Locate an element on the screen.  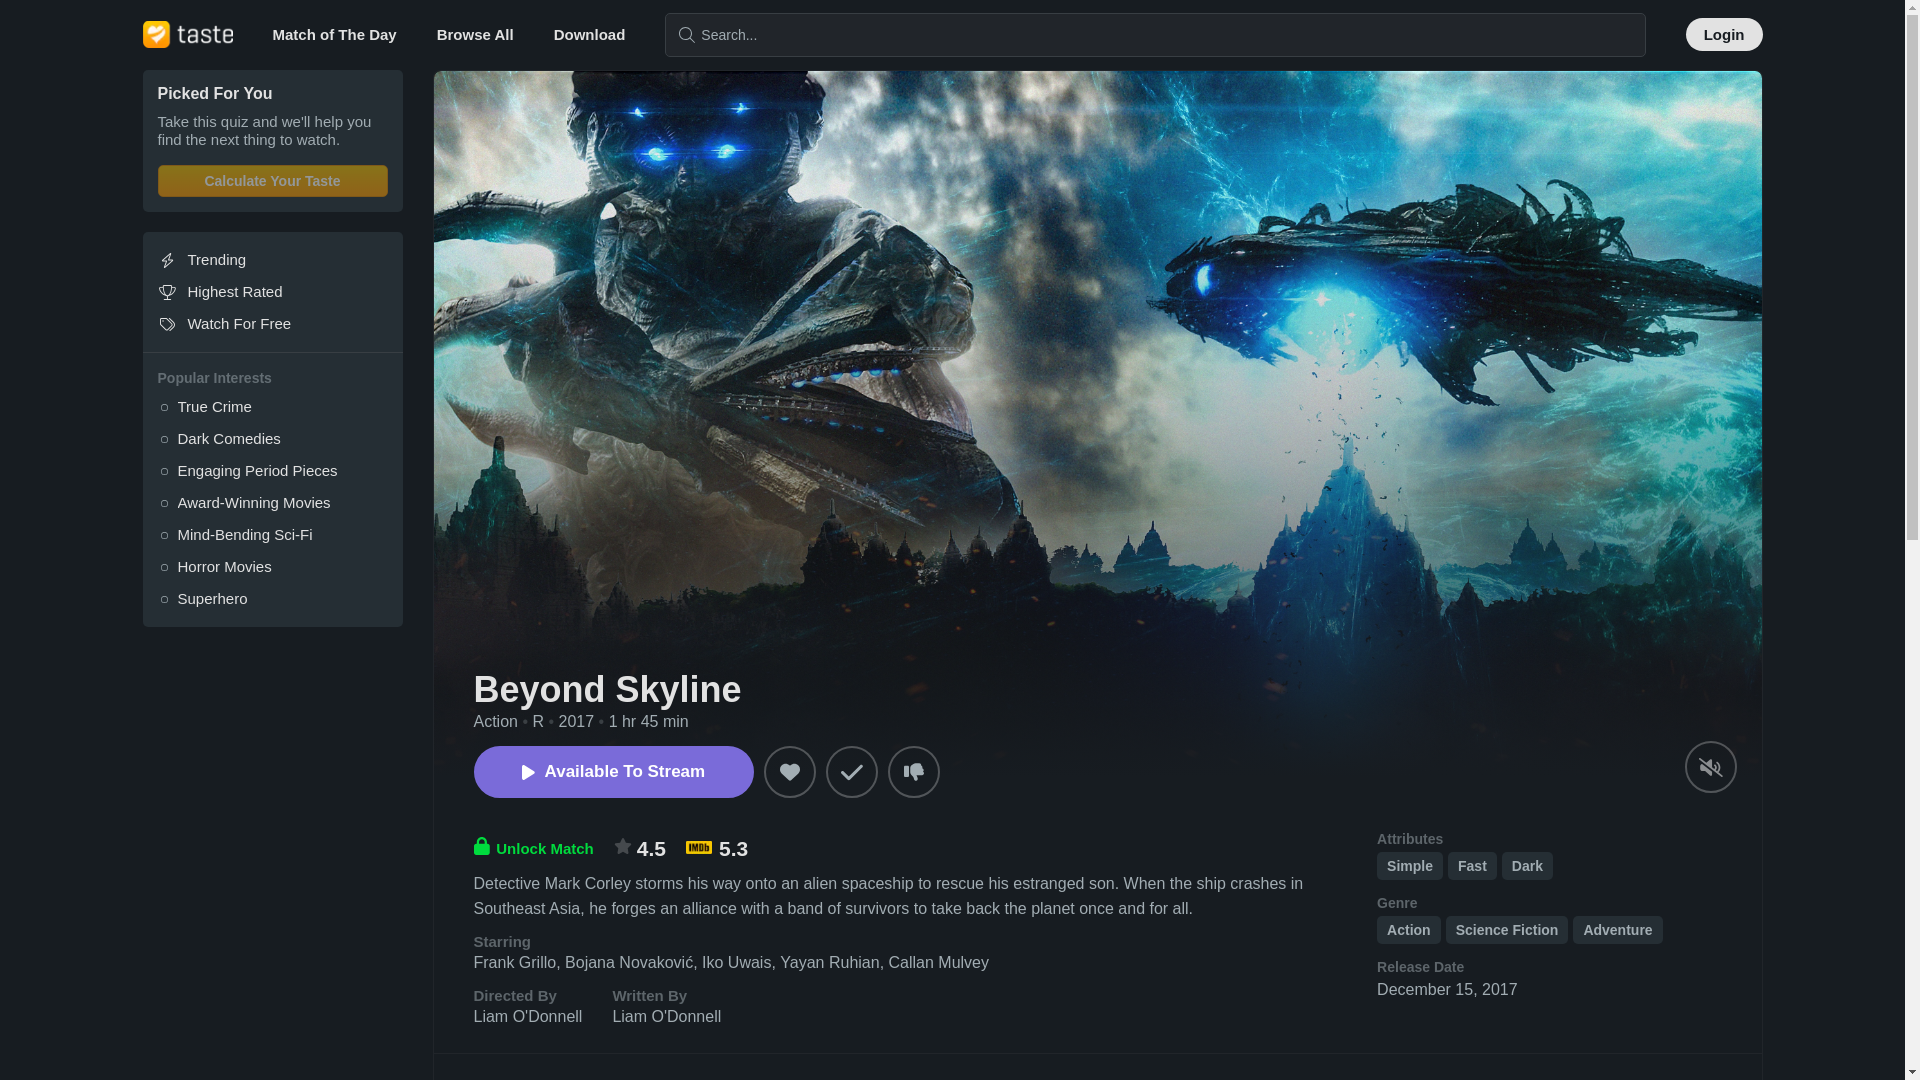
Trending is located at coordinates (272, 260).